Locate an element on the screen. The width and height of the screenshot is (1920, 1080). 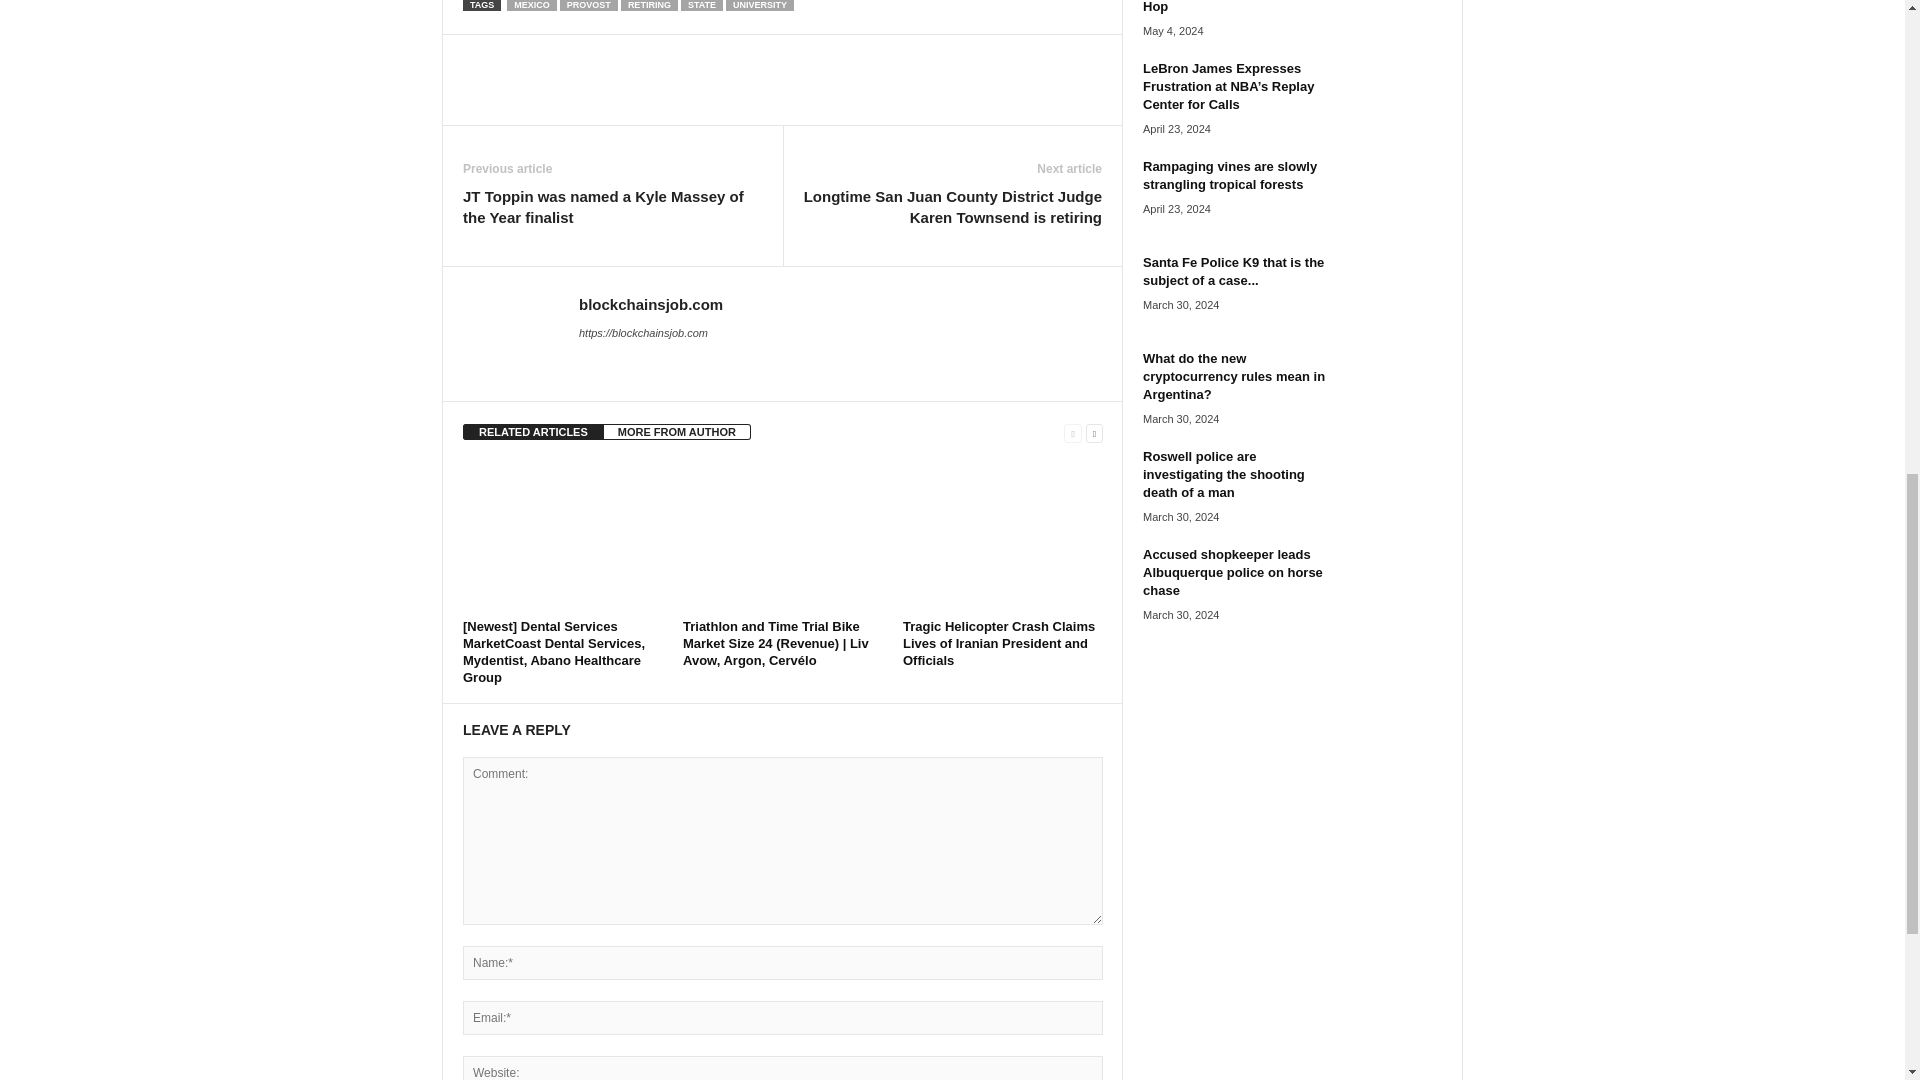
MORE FROM AUTHOR is located at coordinates (677, 432).